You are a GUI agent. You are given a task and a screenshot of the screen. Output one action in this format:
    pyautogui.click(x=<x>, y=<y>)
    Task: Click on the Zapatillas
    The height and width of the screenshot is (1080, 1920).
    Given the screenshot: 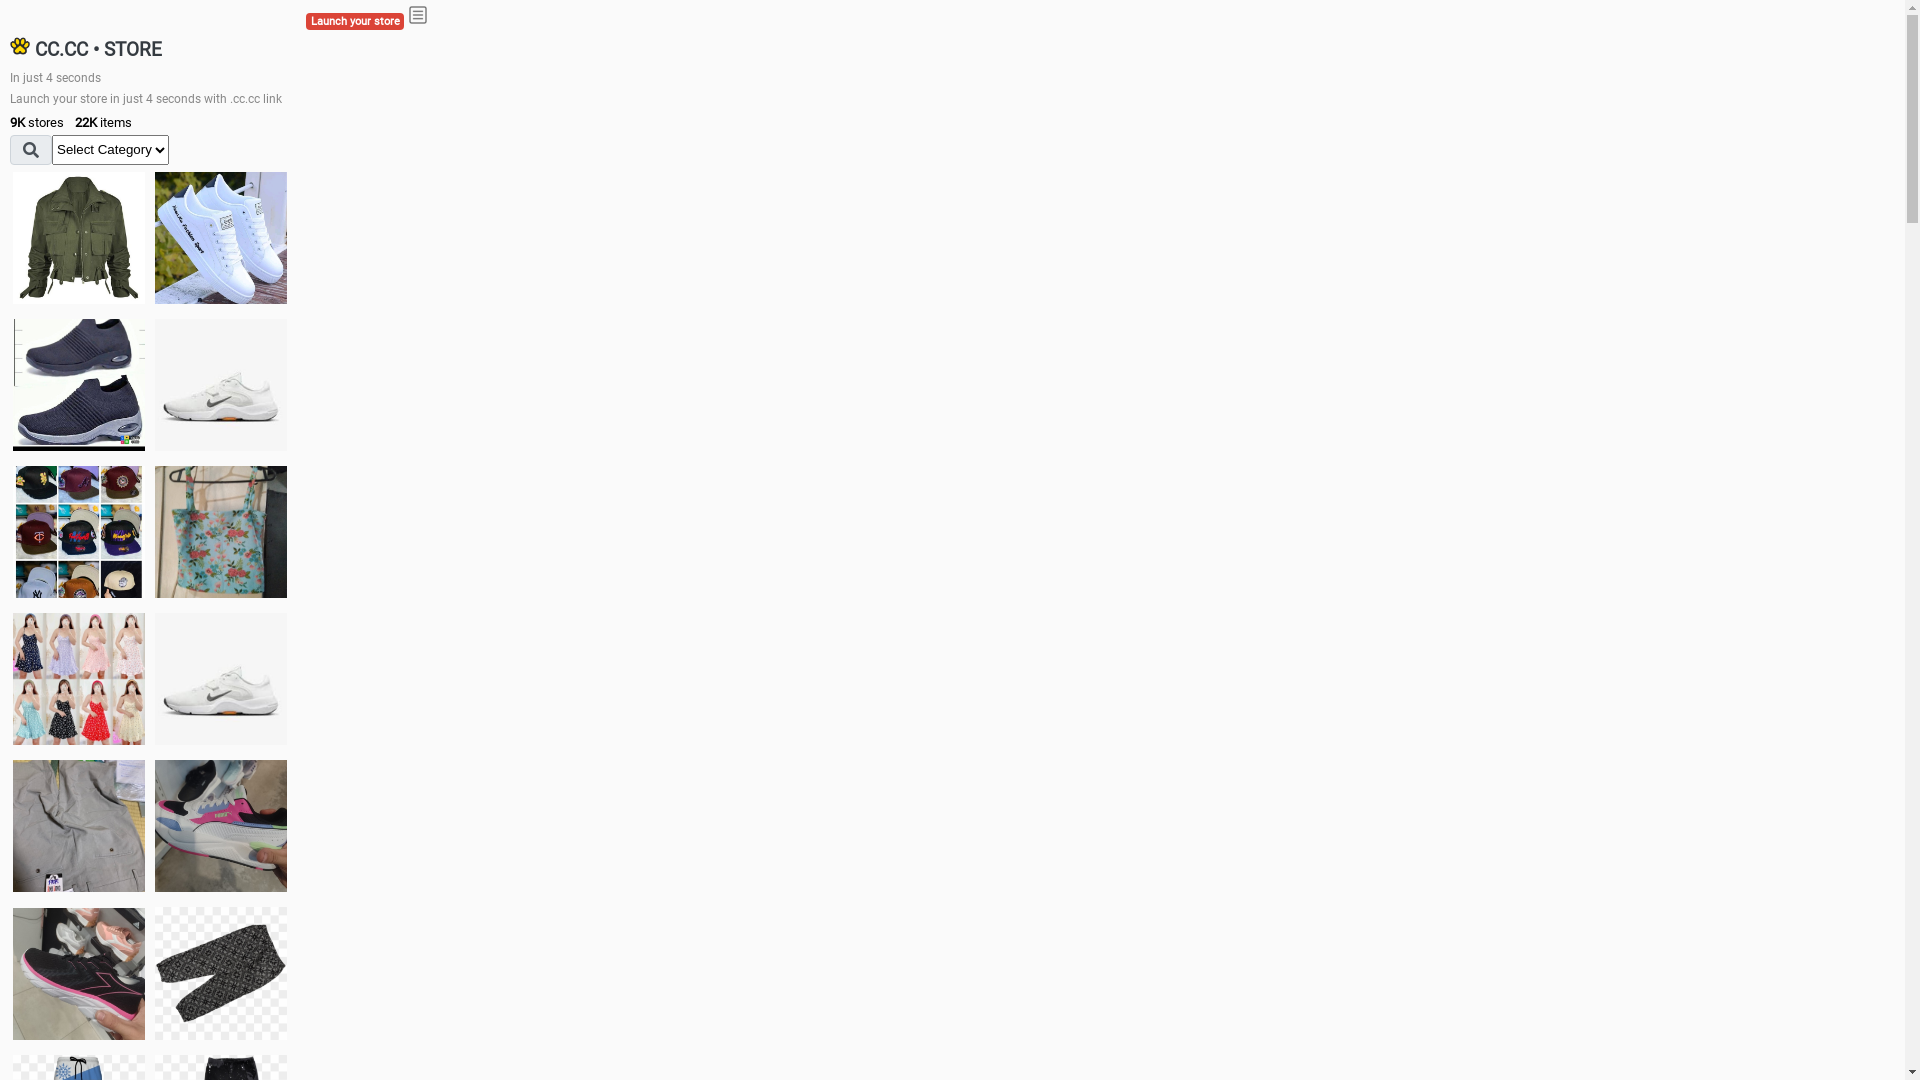 What is the action you would take?
    pyautogui.click(x=79, y=974)
    